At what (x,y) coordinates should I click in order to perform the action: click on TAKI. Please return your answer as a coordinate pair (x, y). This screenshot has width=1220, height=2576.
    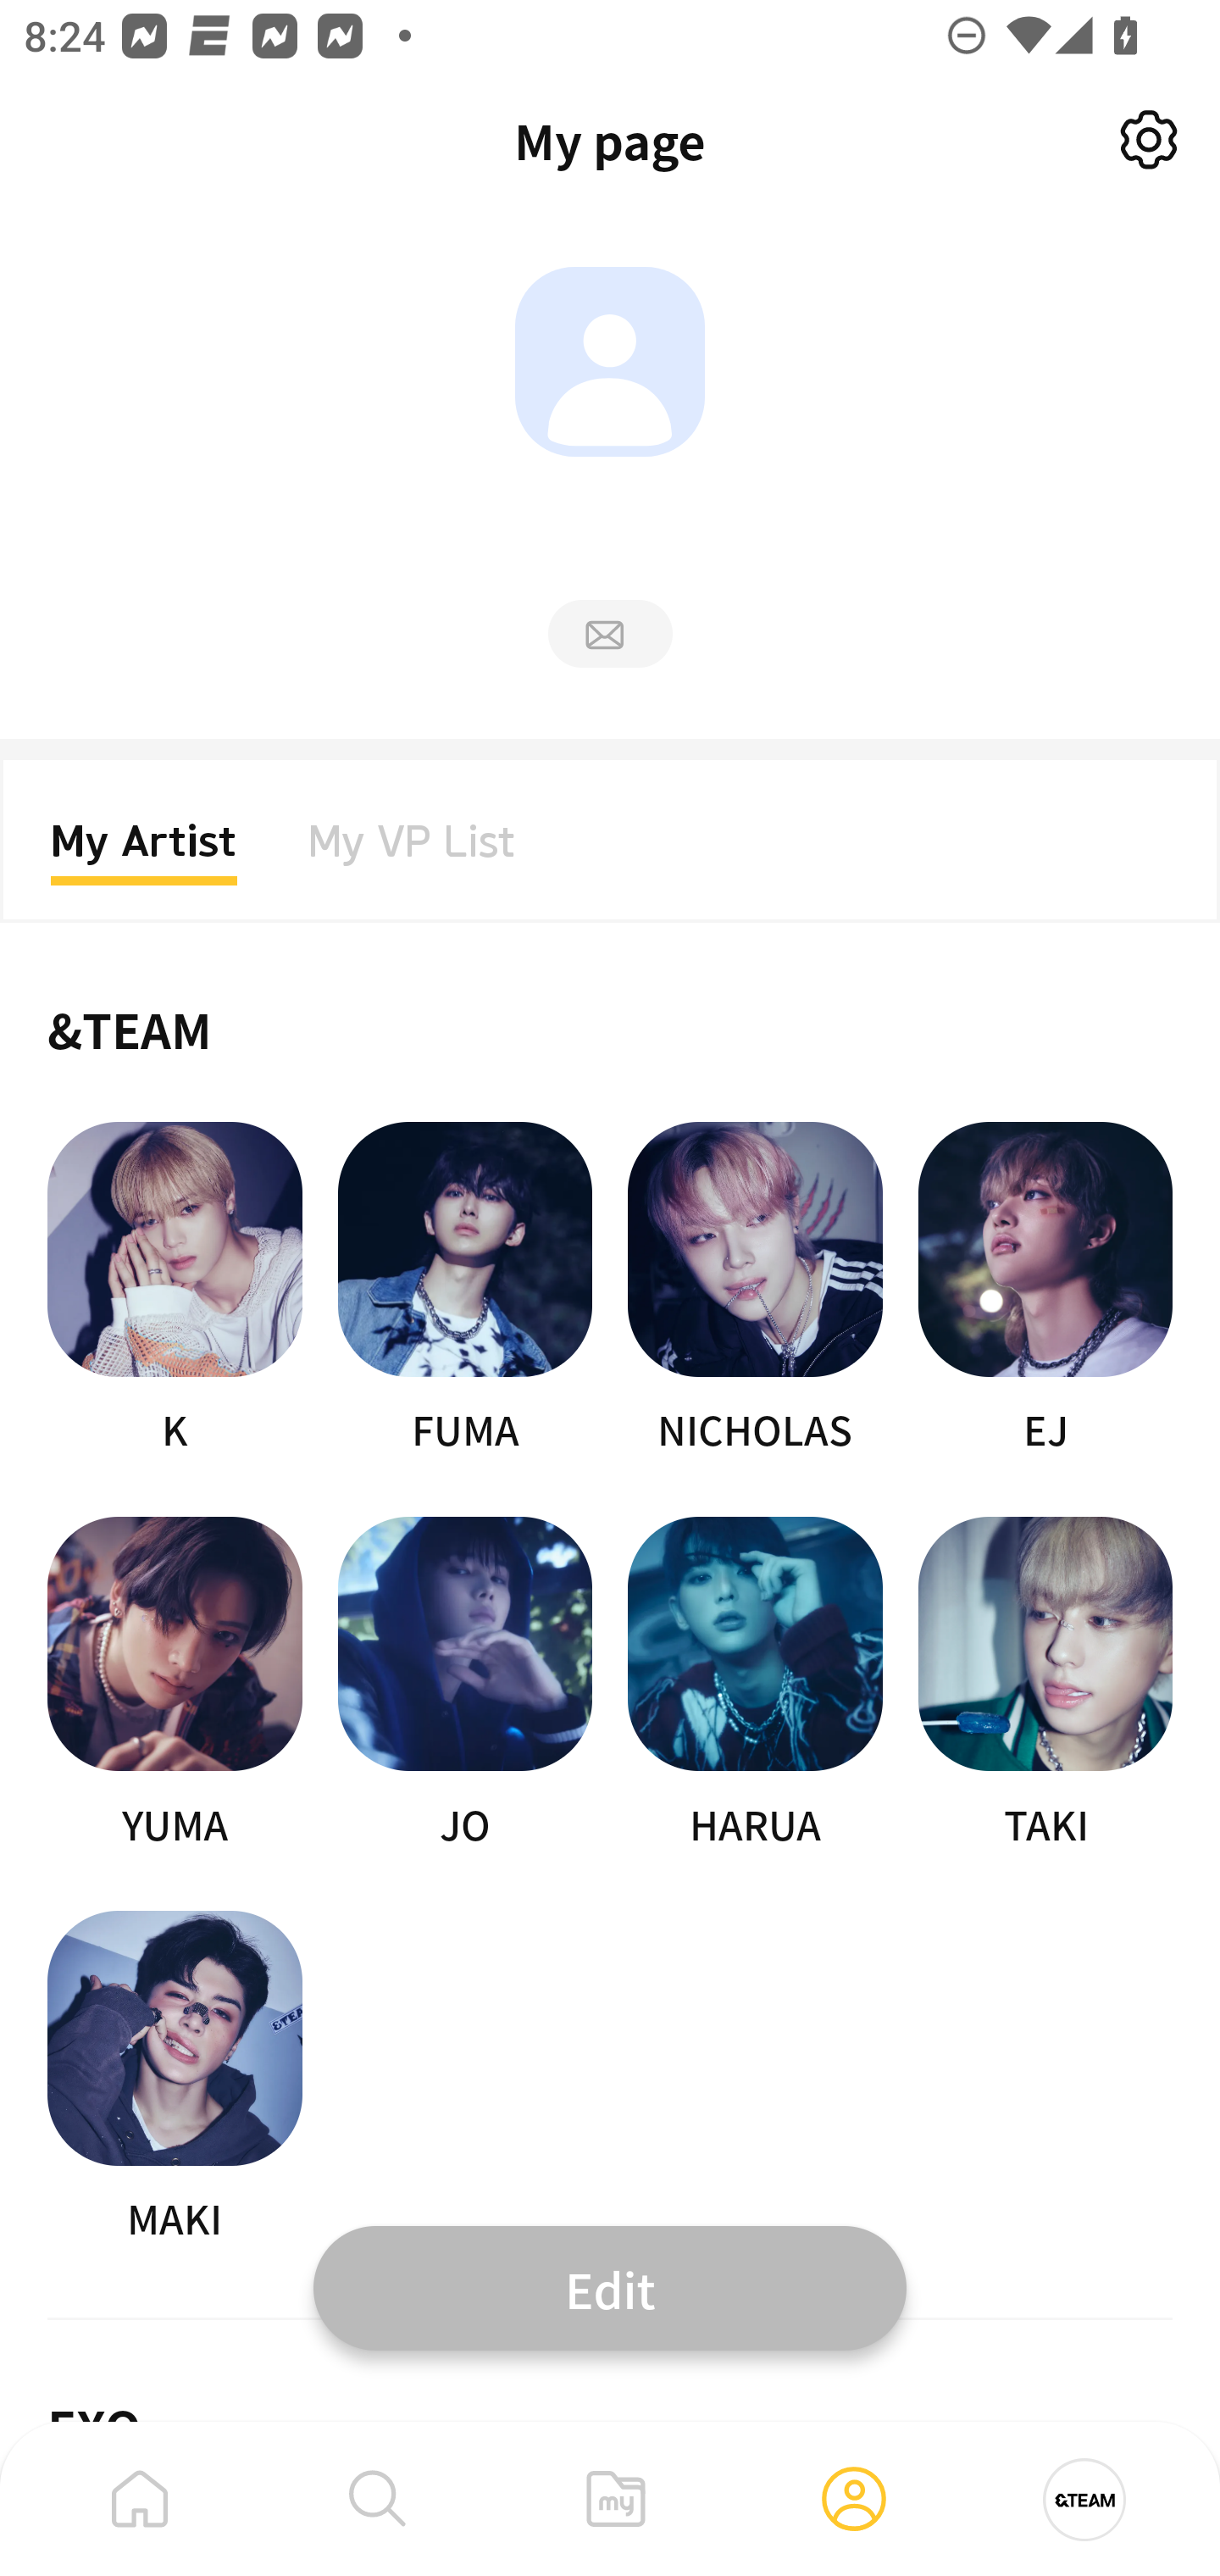
    Looking at the image, I should click on (1045, 1685).